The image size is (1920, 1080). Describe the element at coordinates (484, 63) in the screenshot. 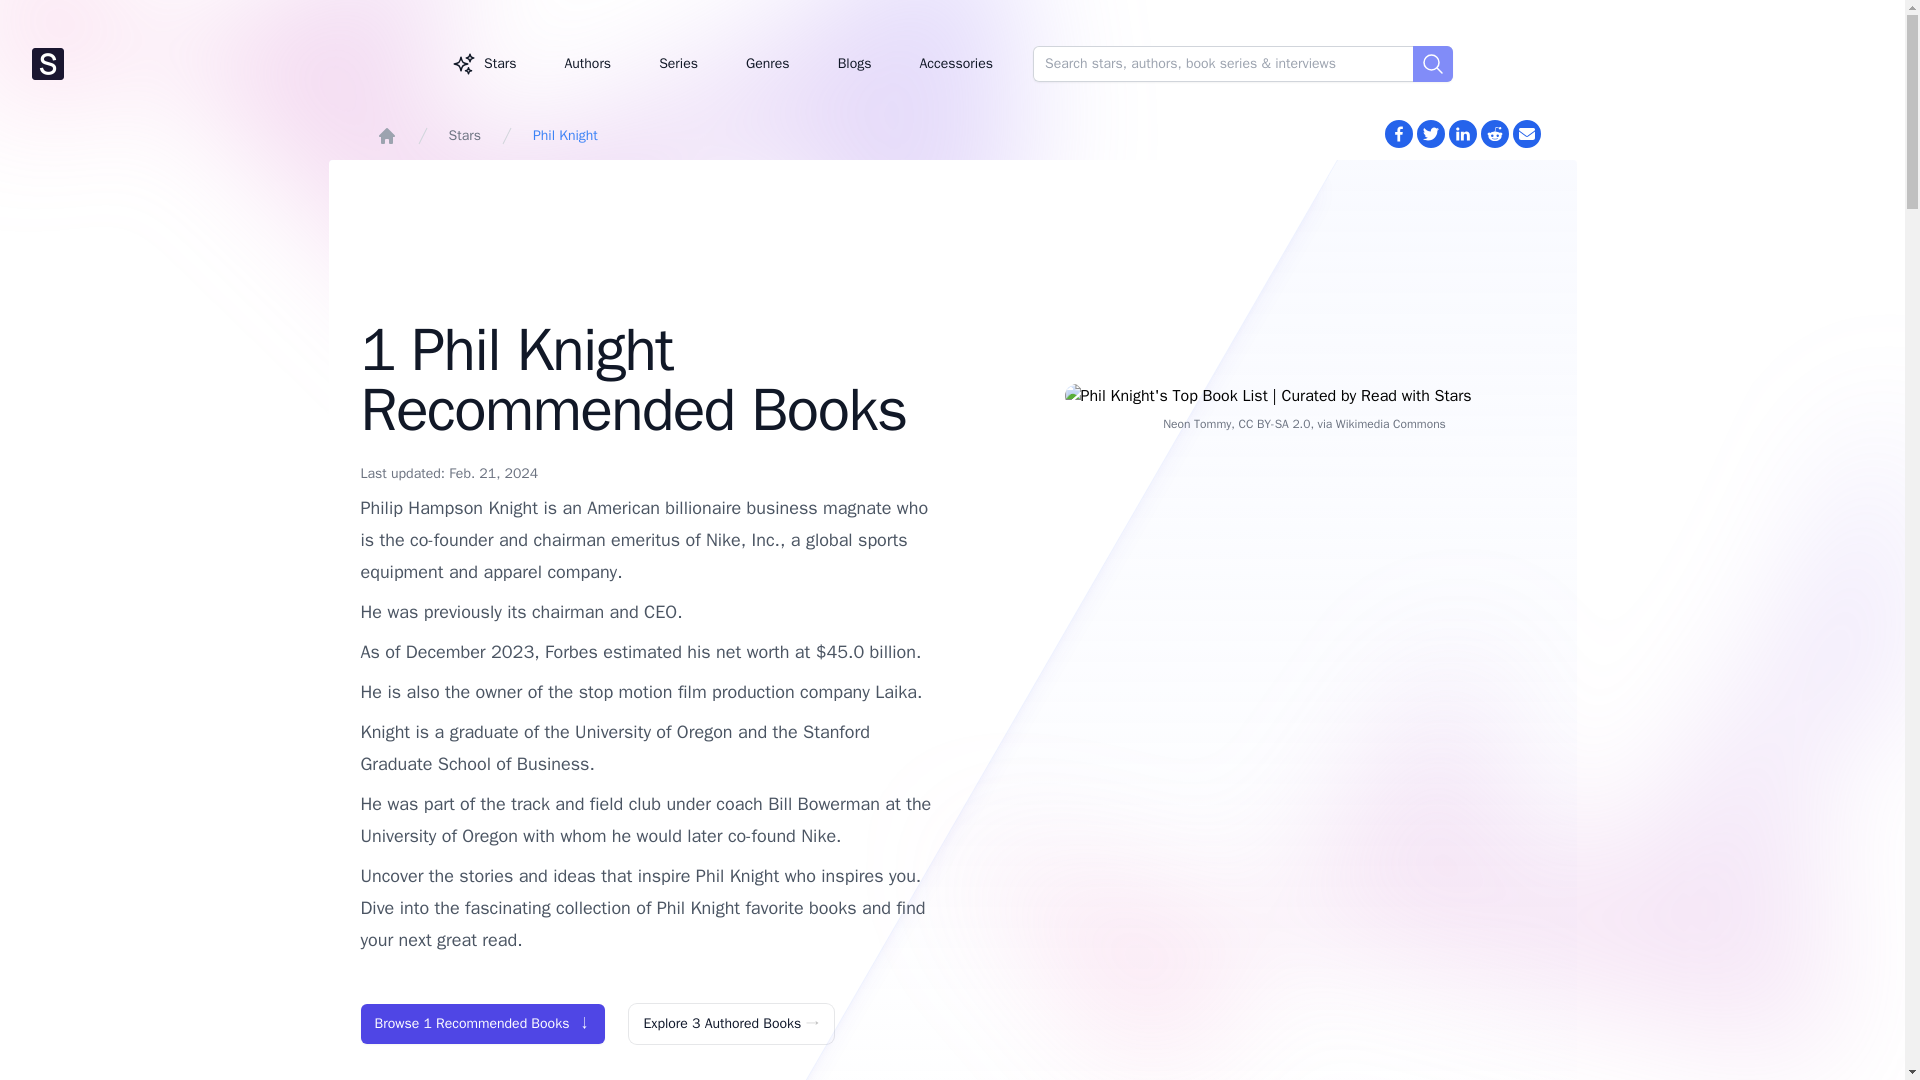

I see `Stars` at that location.